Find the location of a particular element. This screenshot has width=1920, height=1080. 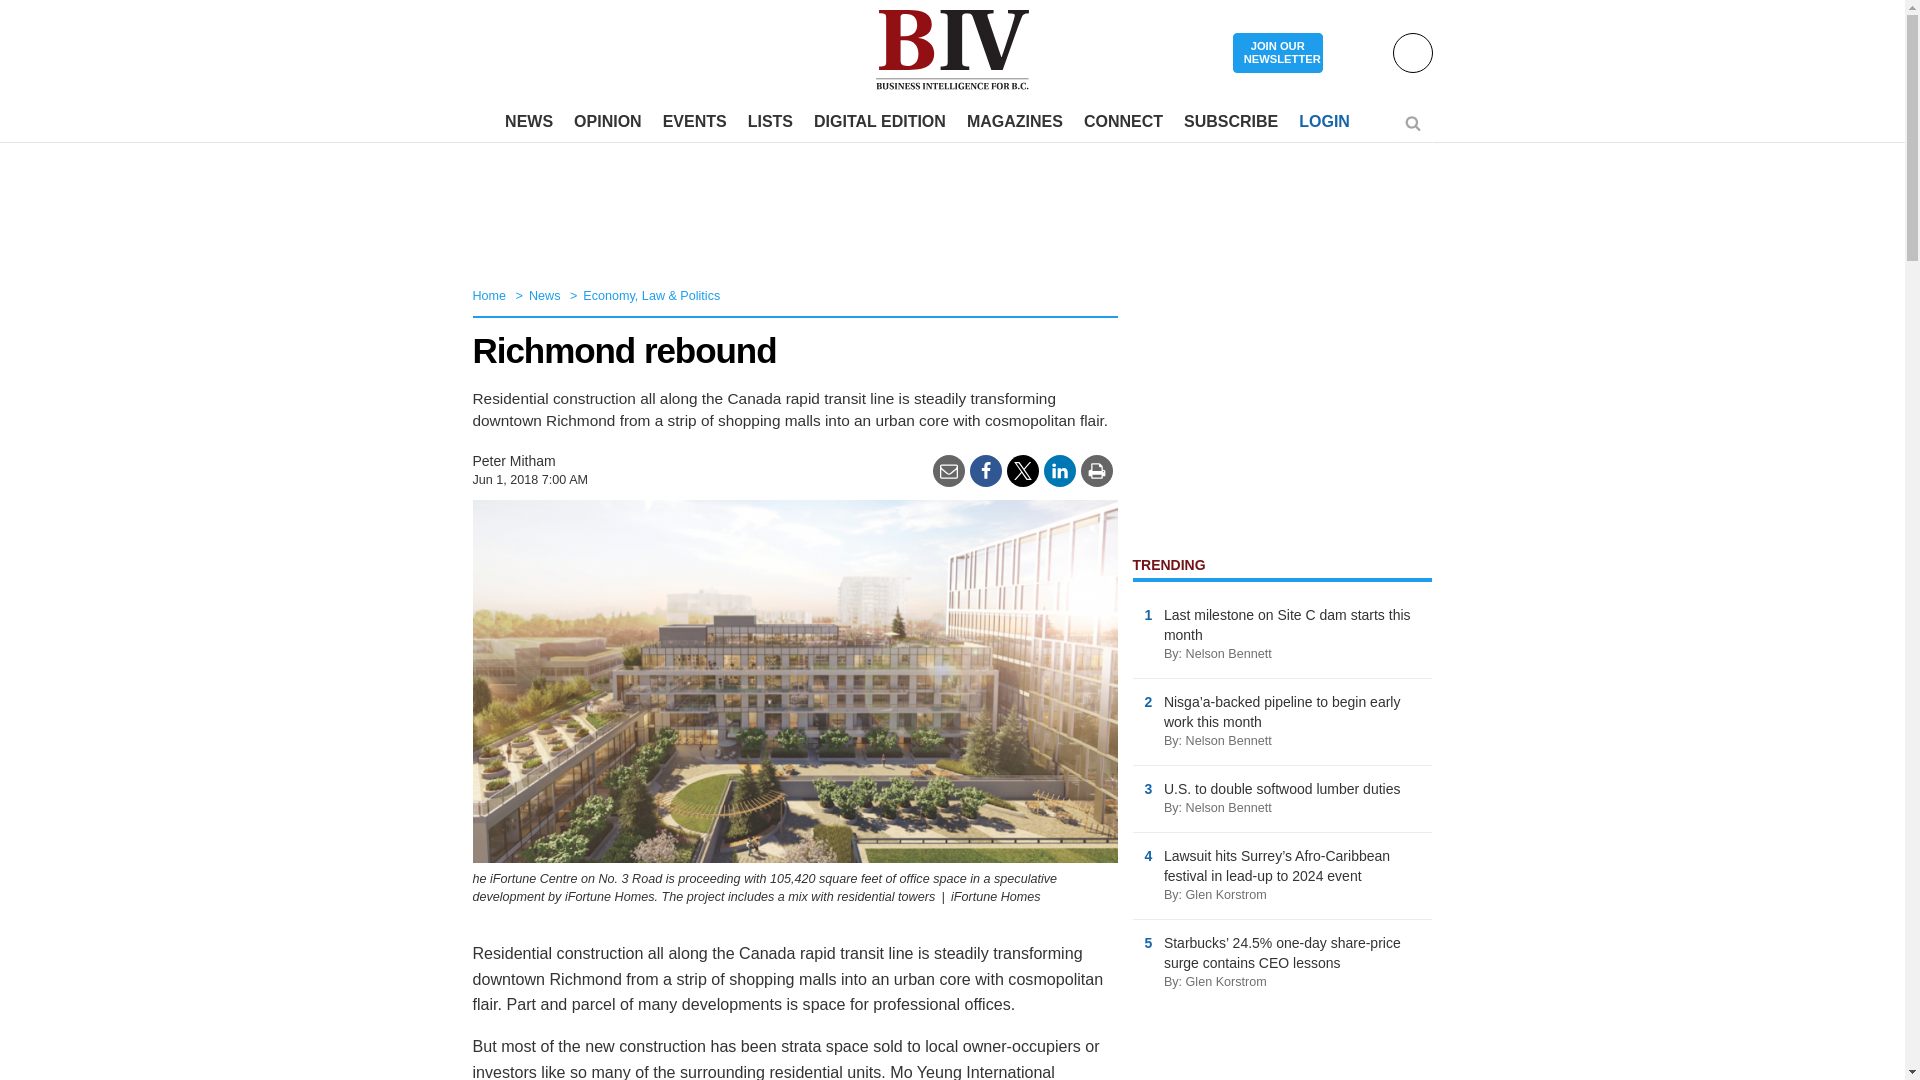

EVENTS is located at coordinates (694, 122).